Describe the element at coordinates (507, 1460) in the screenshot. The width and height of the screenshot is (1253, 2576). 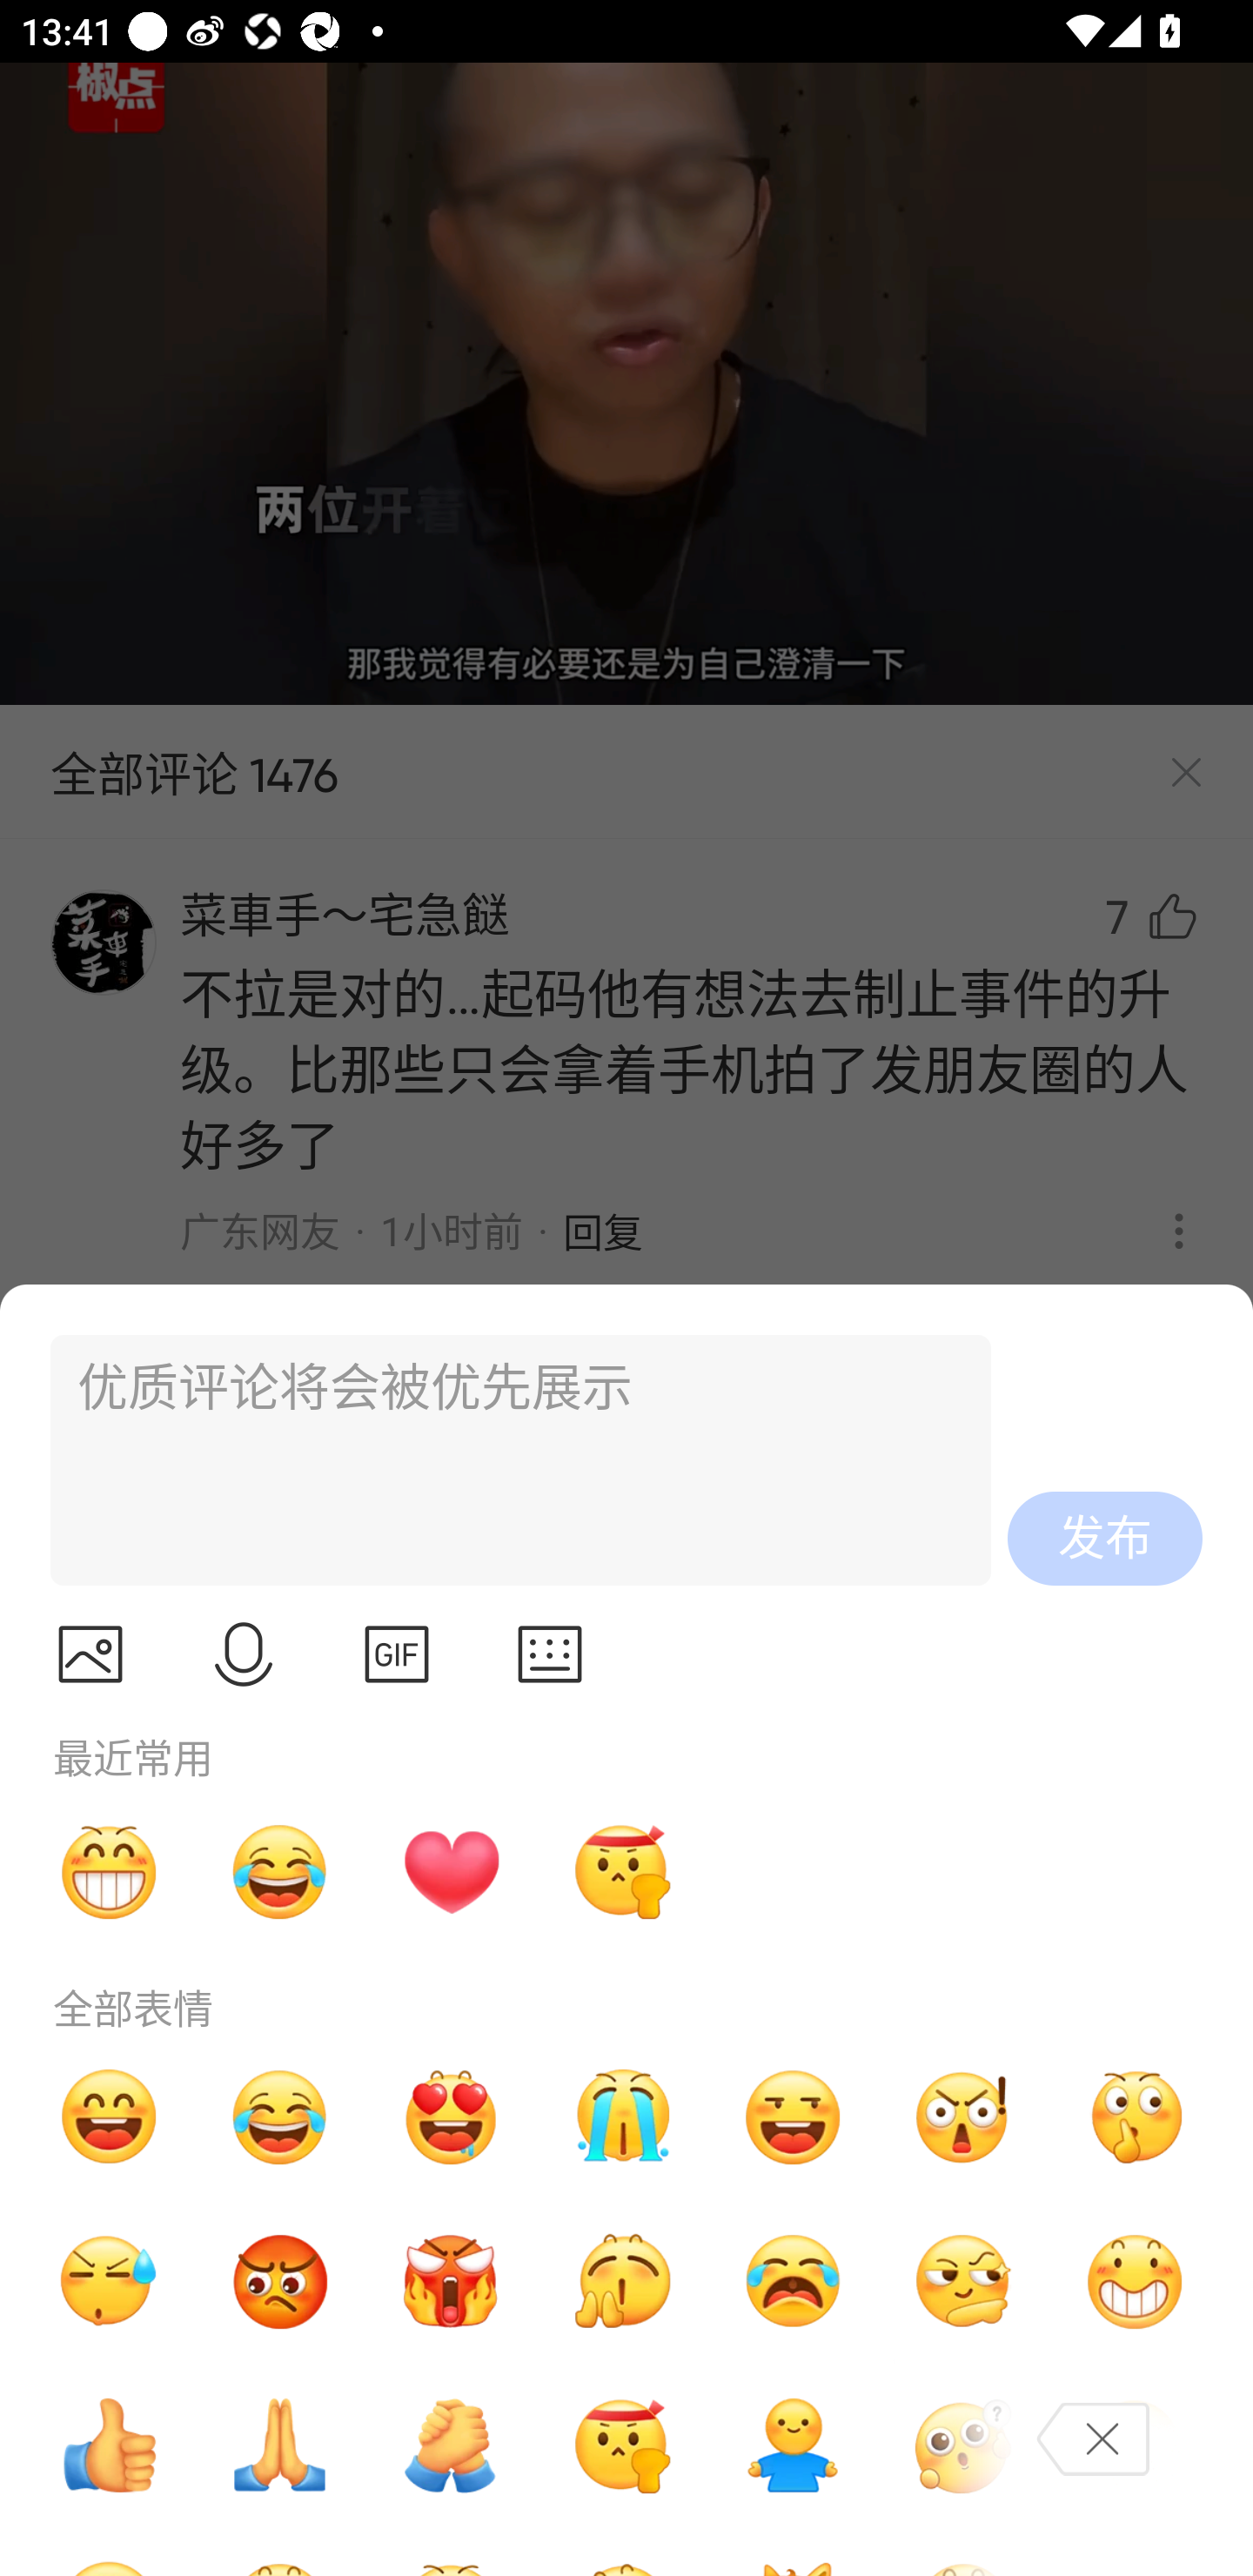
I see `优质评论将会被优先展示` at that location.